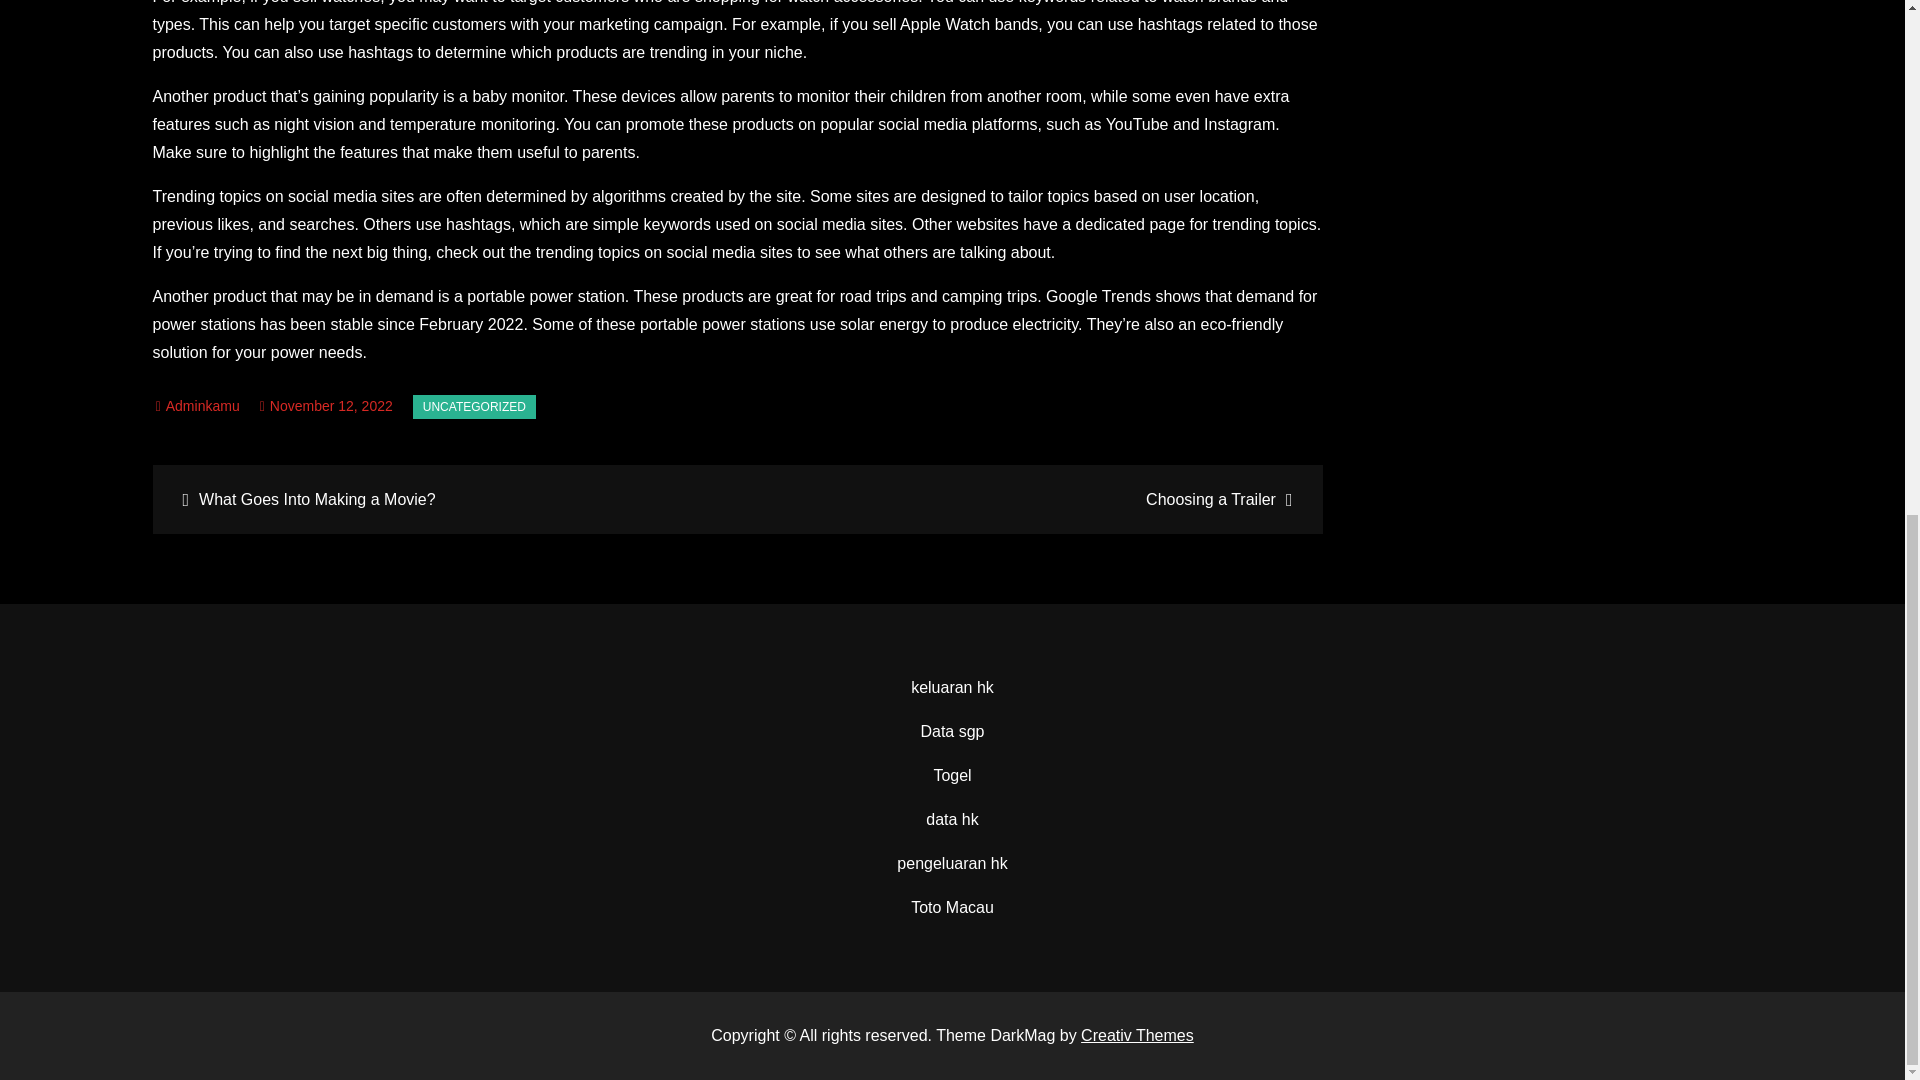  What do you see at coordinates (326, 406) in the screenshot?
I see `November 12, 2022` at bounding box center [326, 406].